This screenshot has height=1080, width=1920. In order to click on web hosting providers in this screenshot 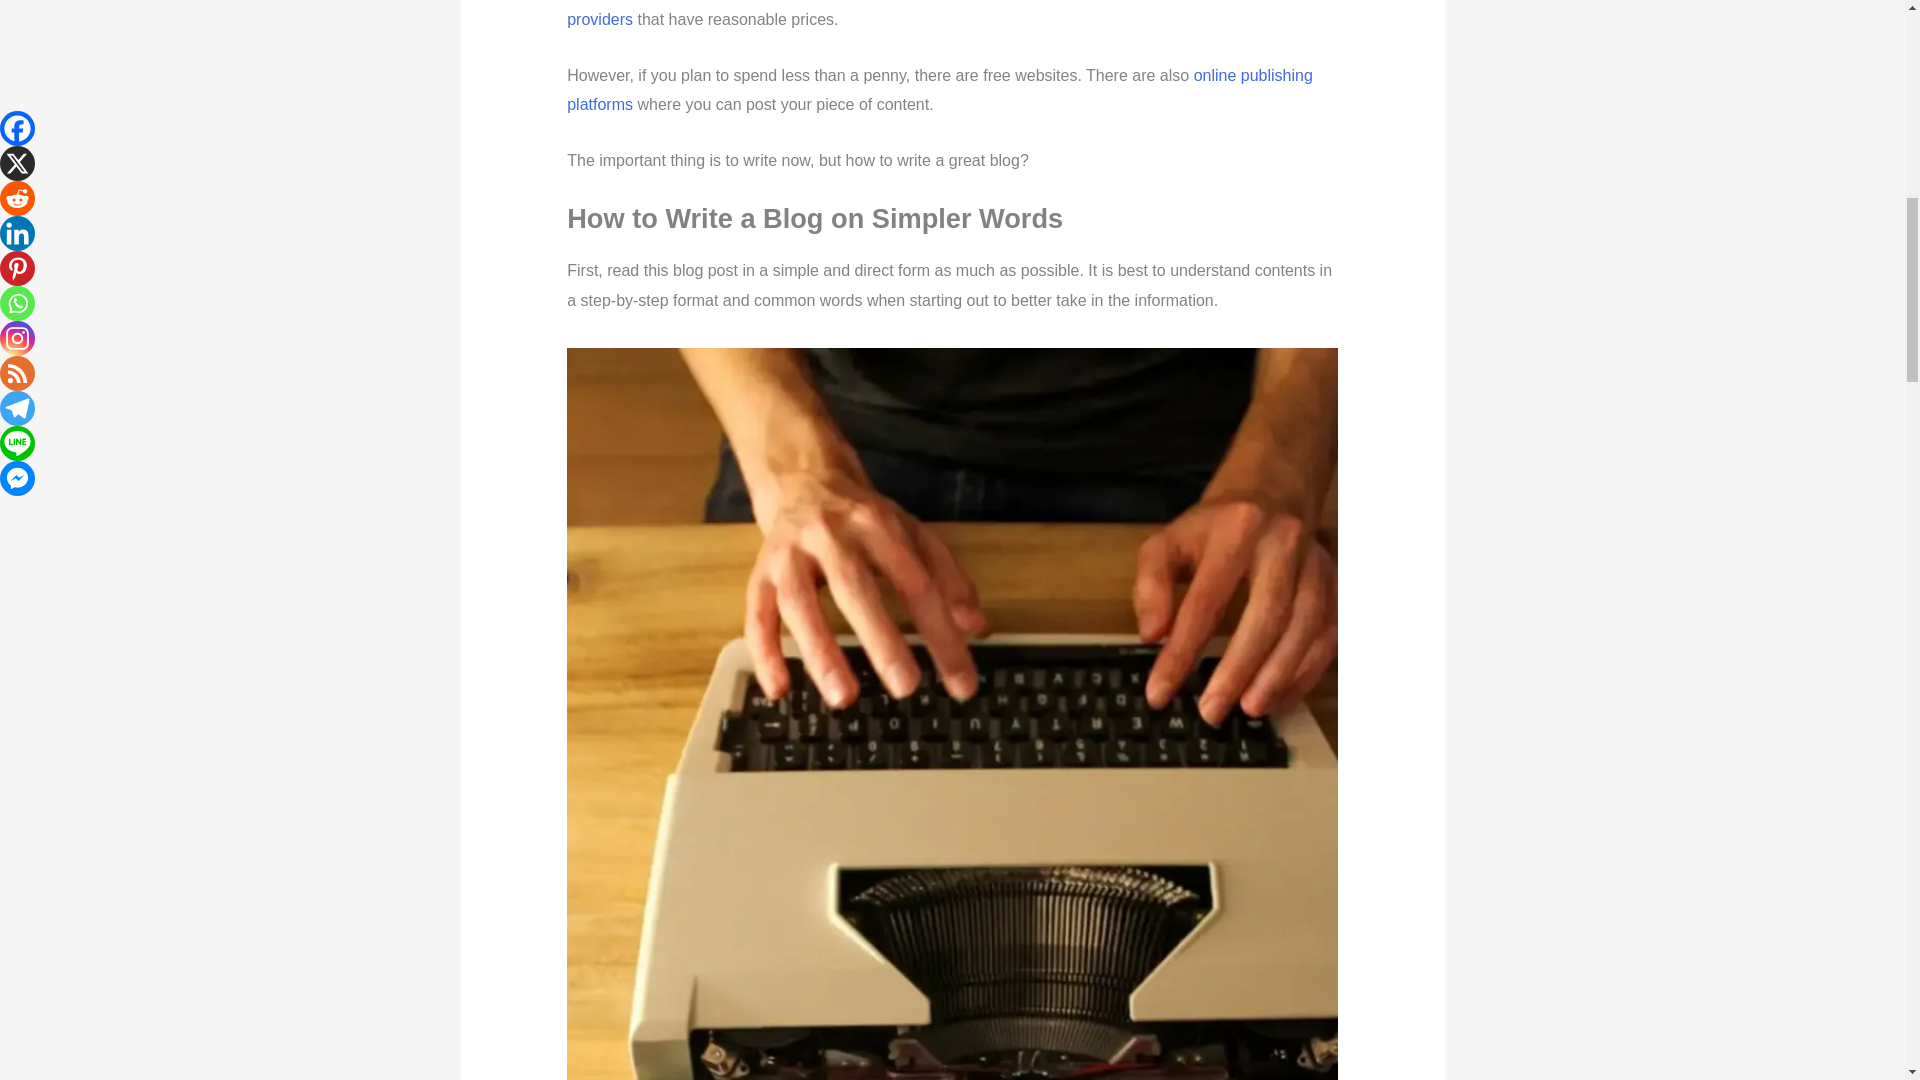, I will do `click(924, 14)`.